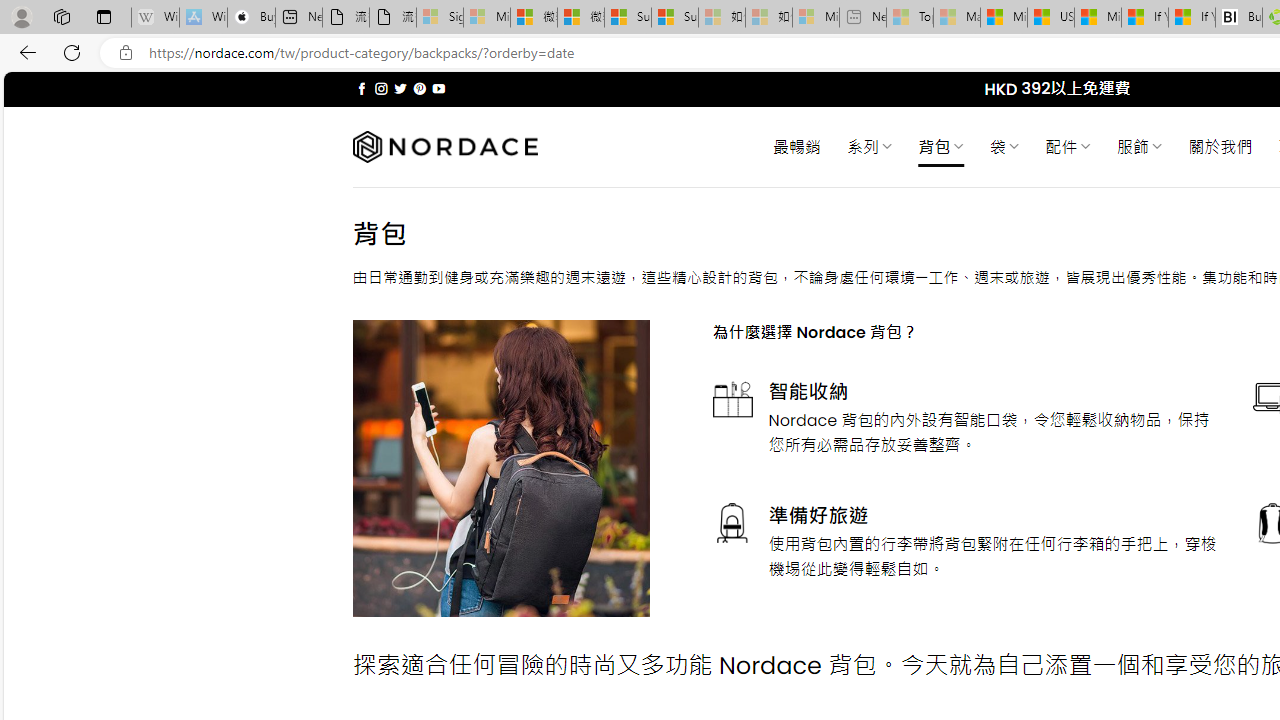  Describe the element at coordinates (420, 88) in the screenshot. I see `Follow on Pinterest` at that location.